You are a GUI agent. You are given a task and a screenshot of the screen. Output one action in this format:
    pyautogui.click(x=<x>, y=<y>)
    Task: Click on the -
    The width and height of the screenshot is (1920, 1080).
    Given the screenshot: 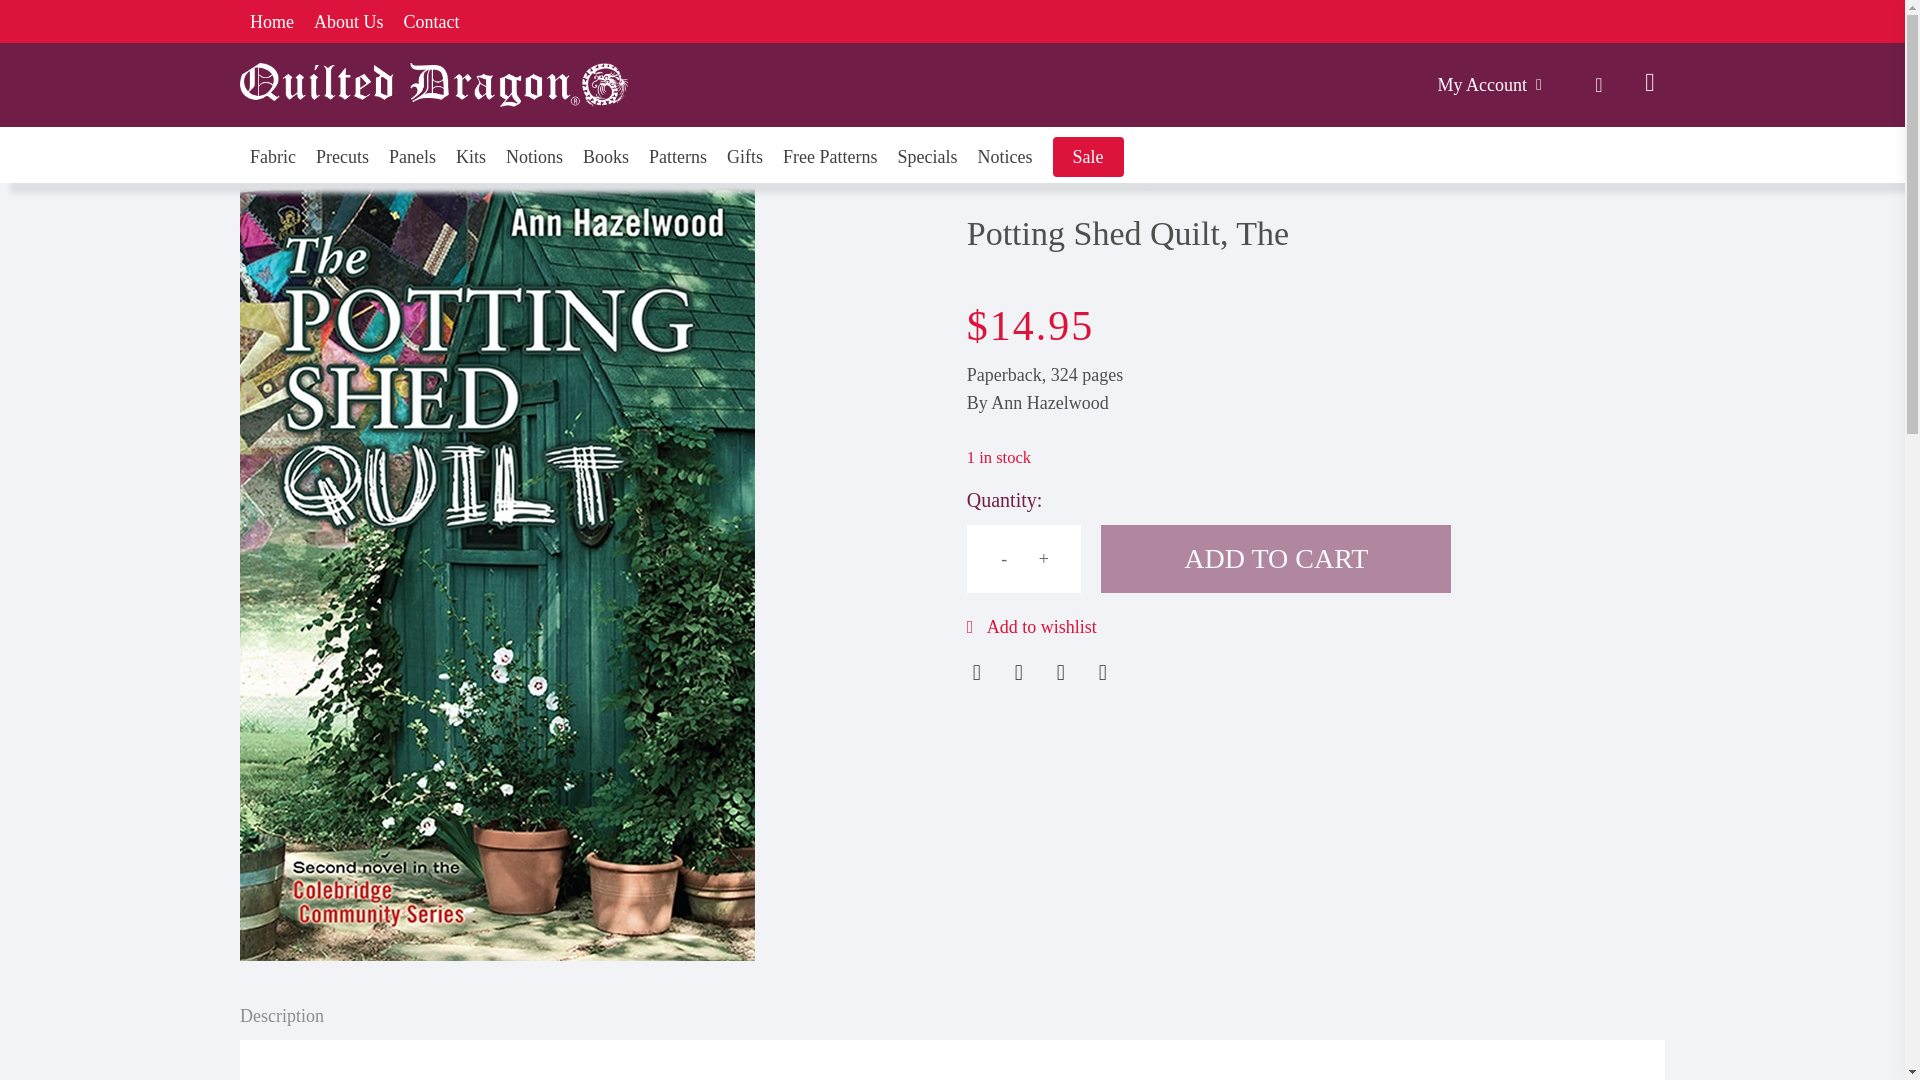 What is the action you would take?
    pyautogui.click(x=1004, y=558)
    